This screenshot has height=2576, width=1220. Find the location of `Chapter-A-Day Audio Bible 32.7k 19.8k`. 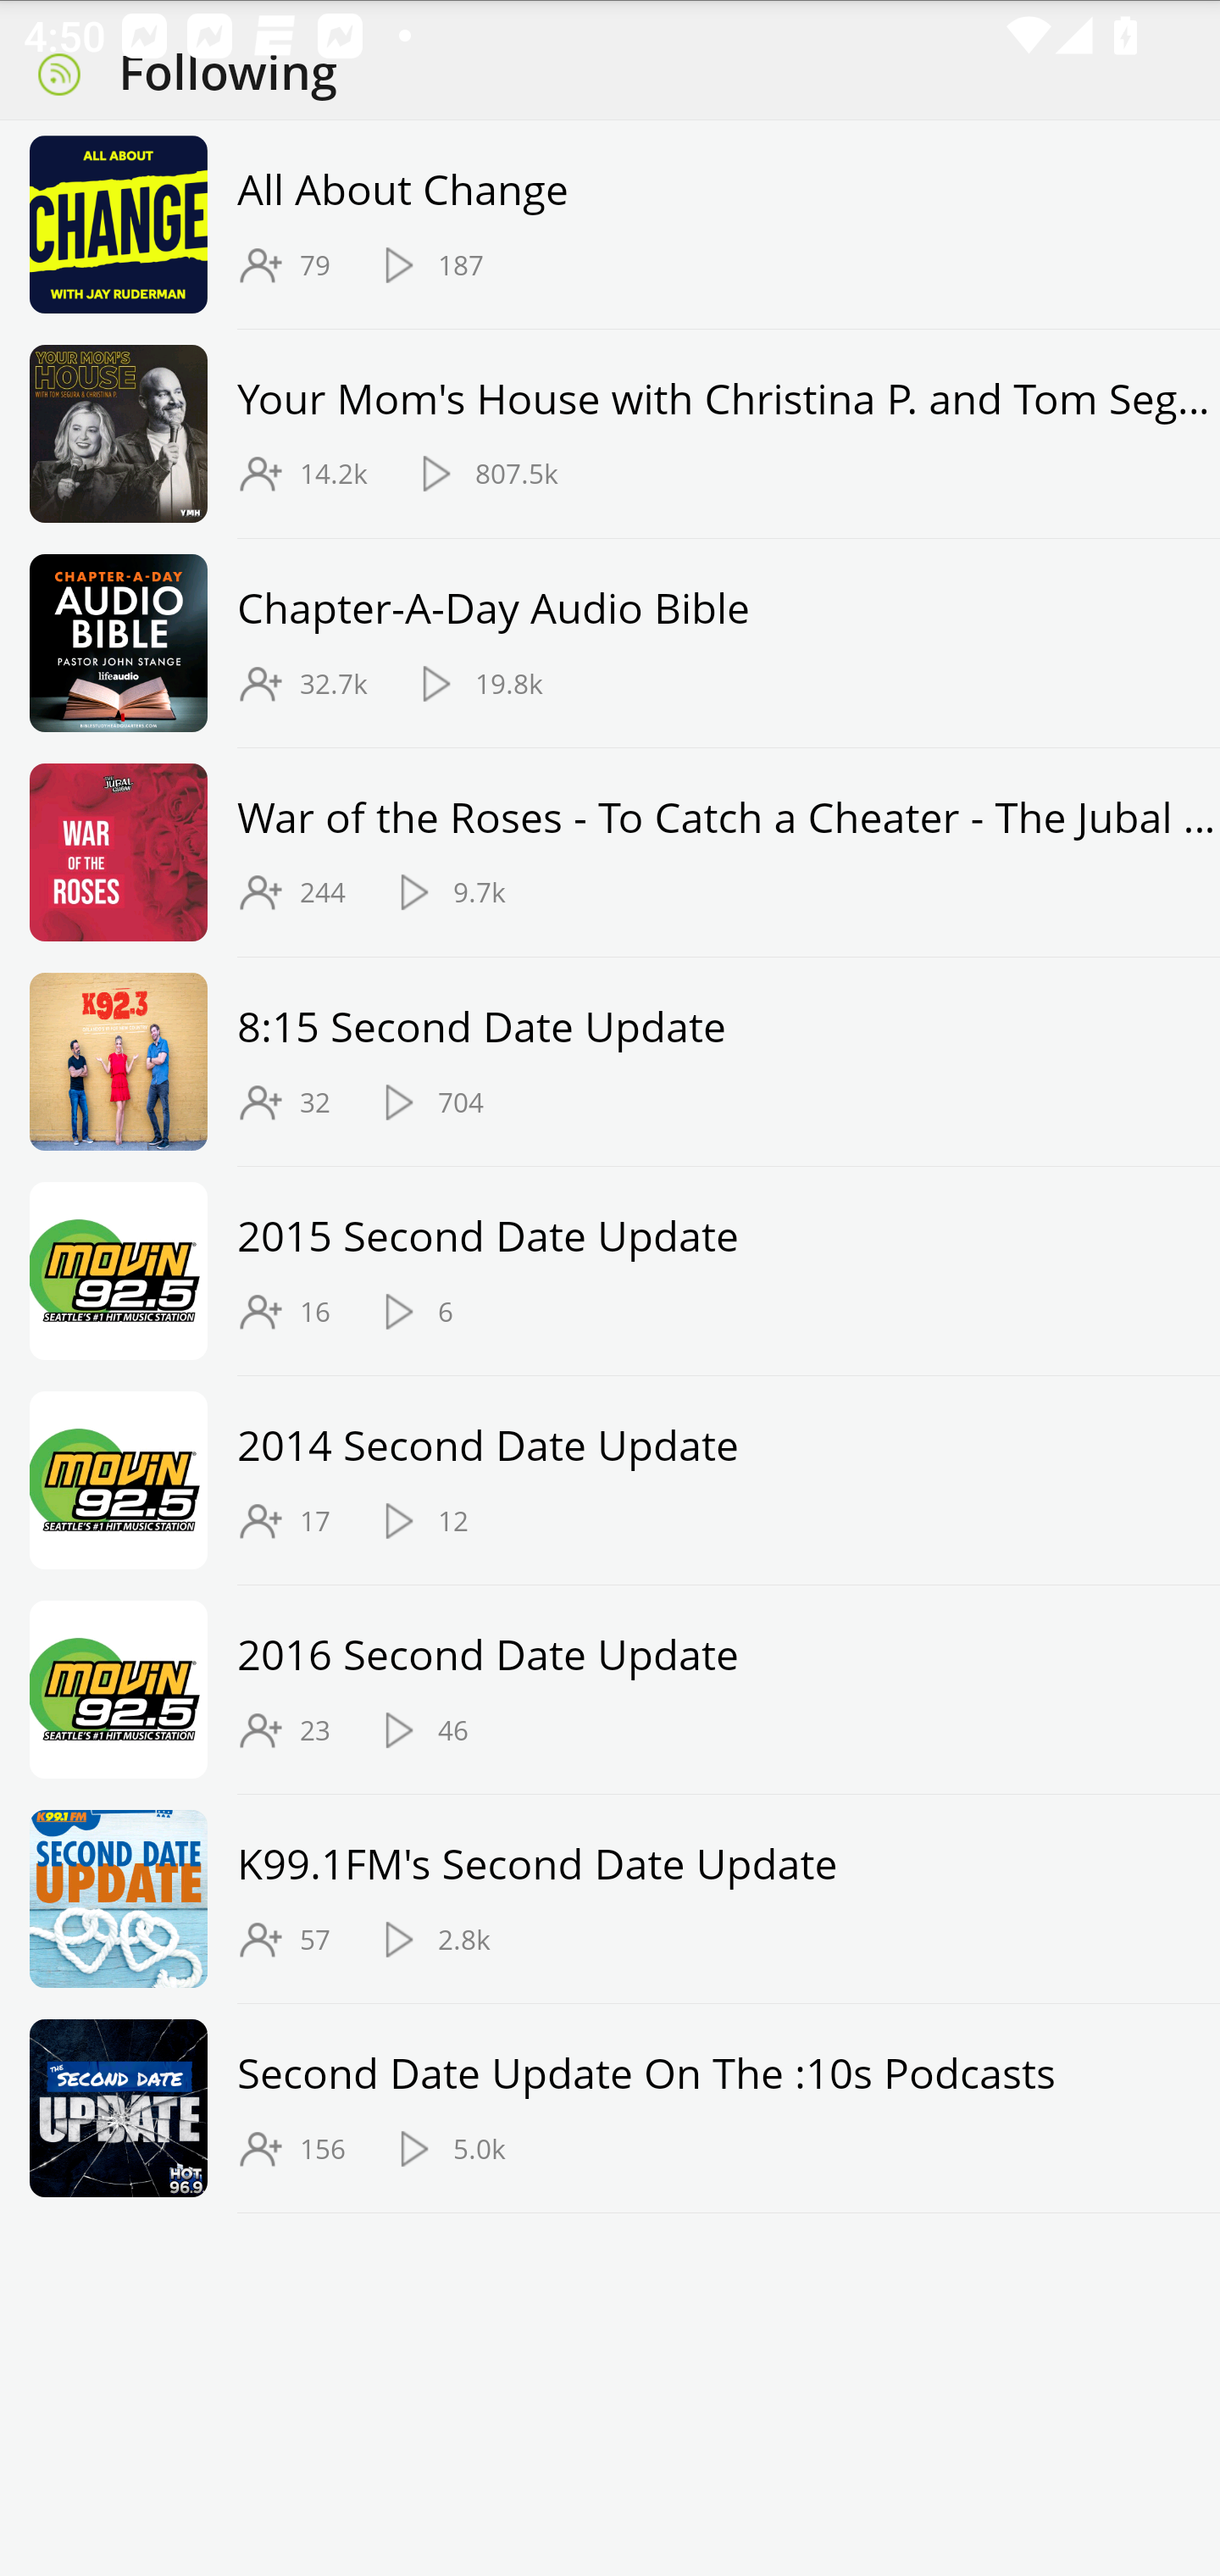

Chapter-A-Day Audio Bible 32.7k 19.8k is located at coordinates (610, 642).